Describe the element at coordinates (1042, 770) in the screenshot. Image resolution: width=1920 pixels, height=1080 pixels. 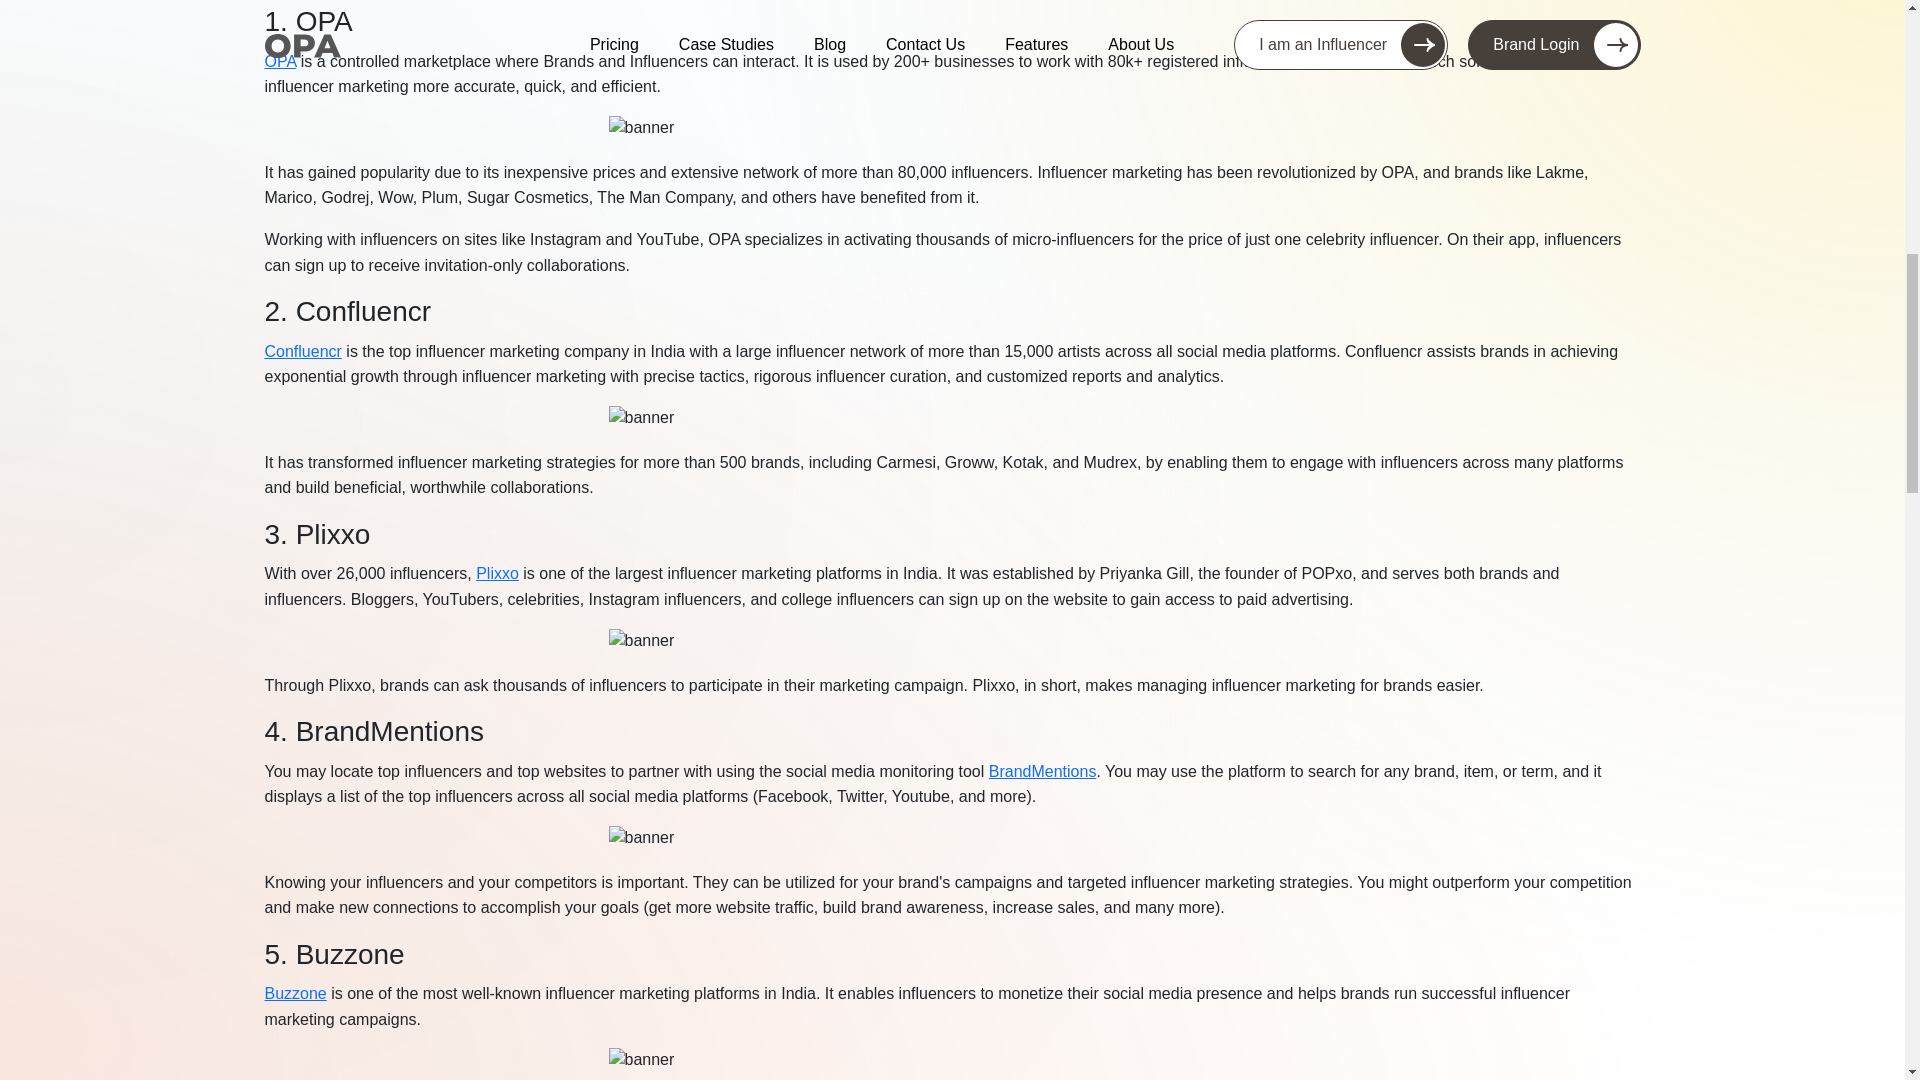
I see `BrandMentions` at that location.